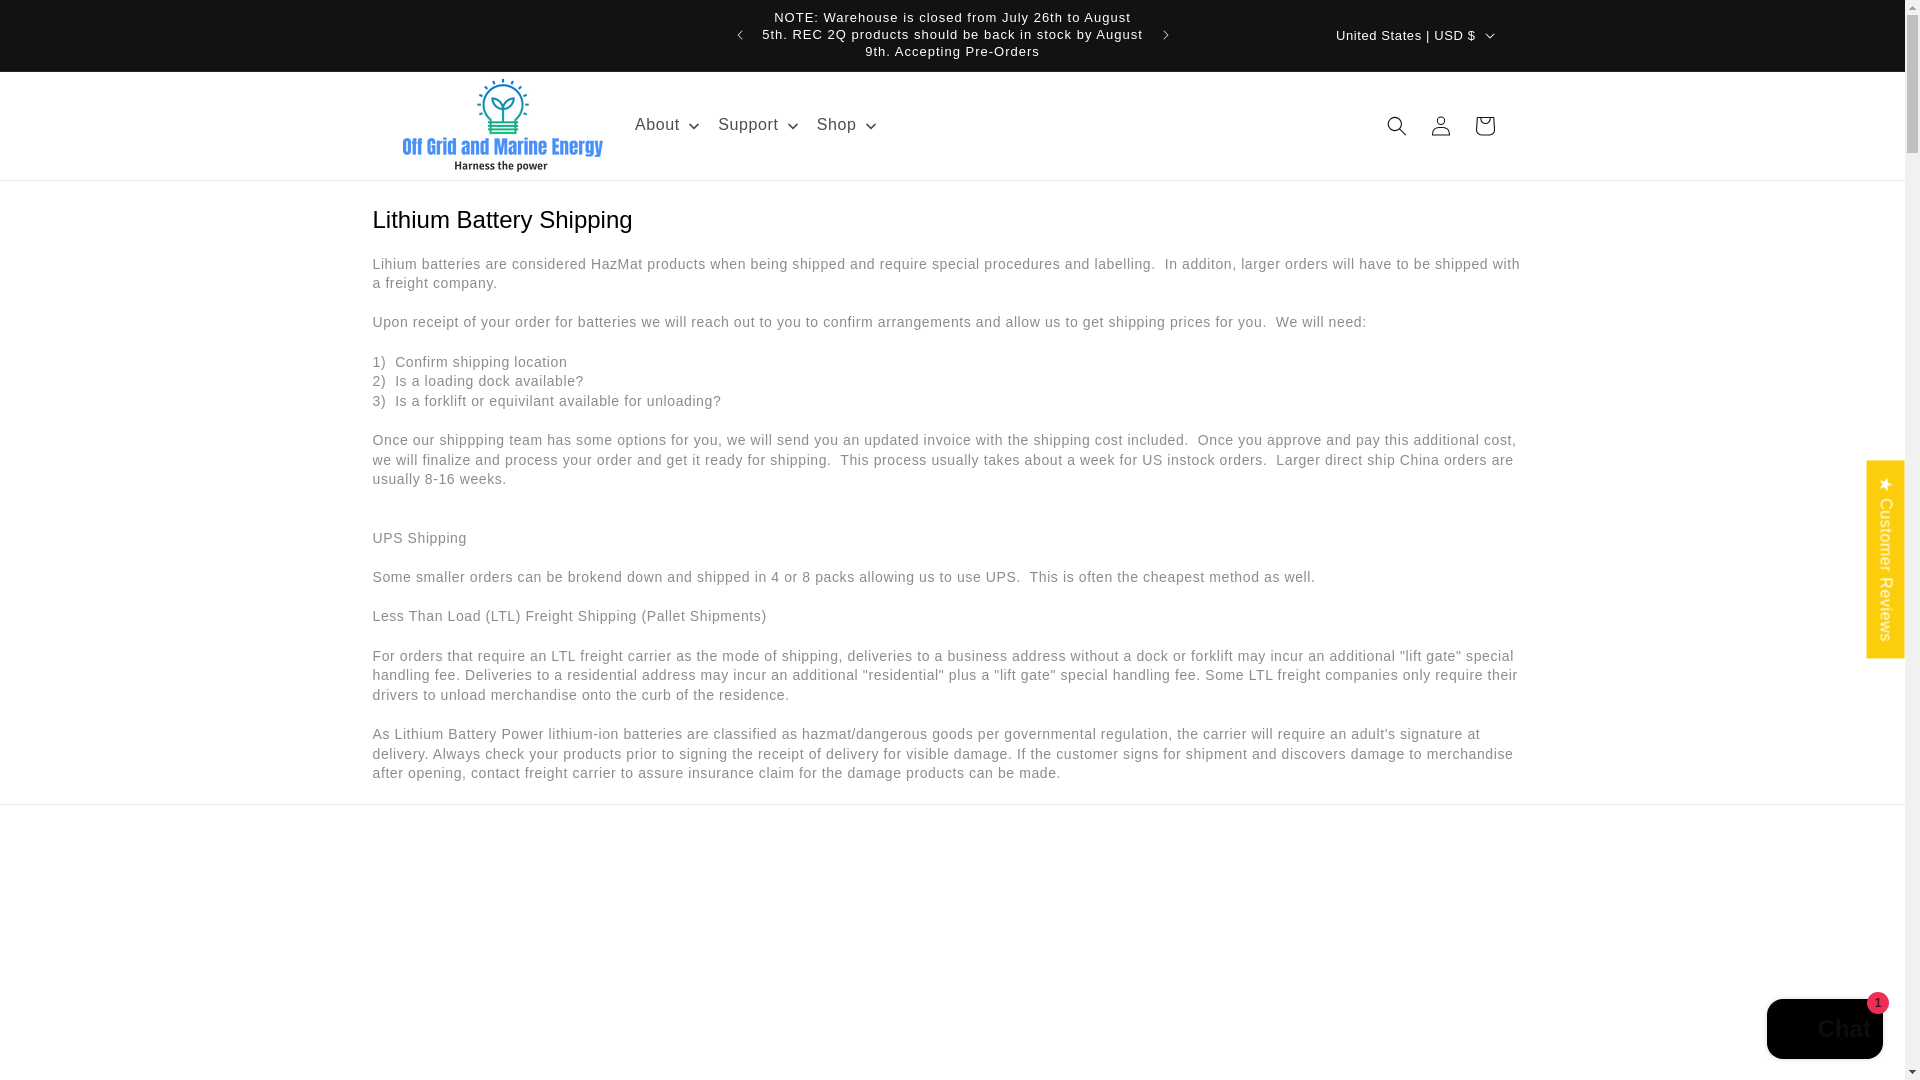 The width and height of the screenshot is (1920, 1080). I want to click on Shop, so click(848, 126).